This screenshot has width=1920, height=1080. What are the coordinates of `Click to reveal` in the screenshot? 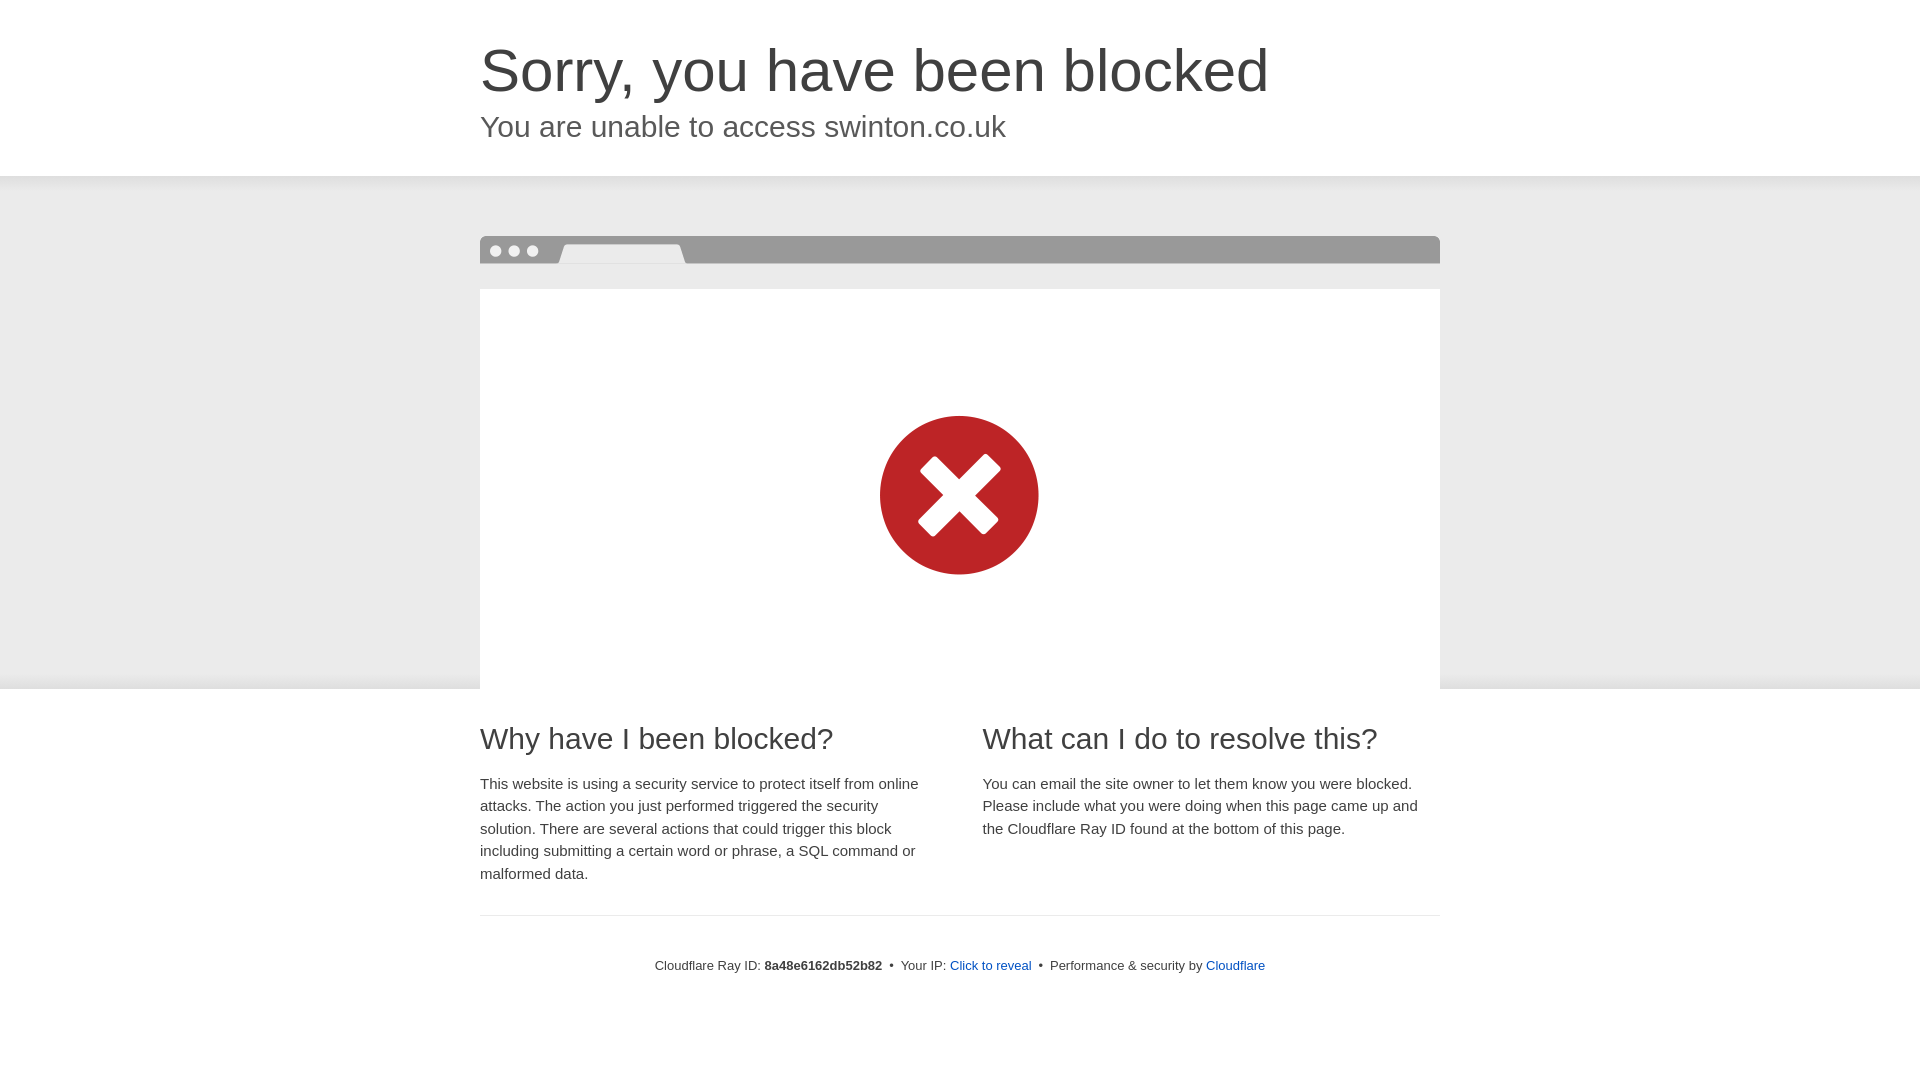 It's located at (991, 966).